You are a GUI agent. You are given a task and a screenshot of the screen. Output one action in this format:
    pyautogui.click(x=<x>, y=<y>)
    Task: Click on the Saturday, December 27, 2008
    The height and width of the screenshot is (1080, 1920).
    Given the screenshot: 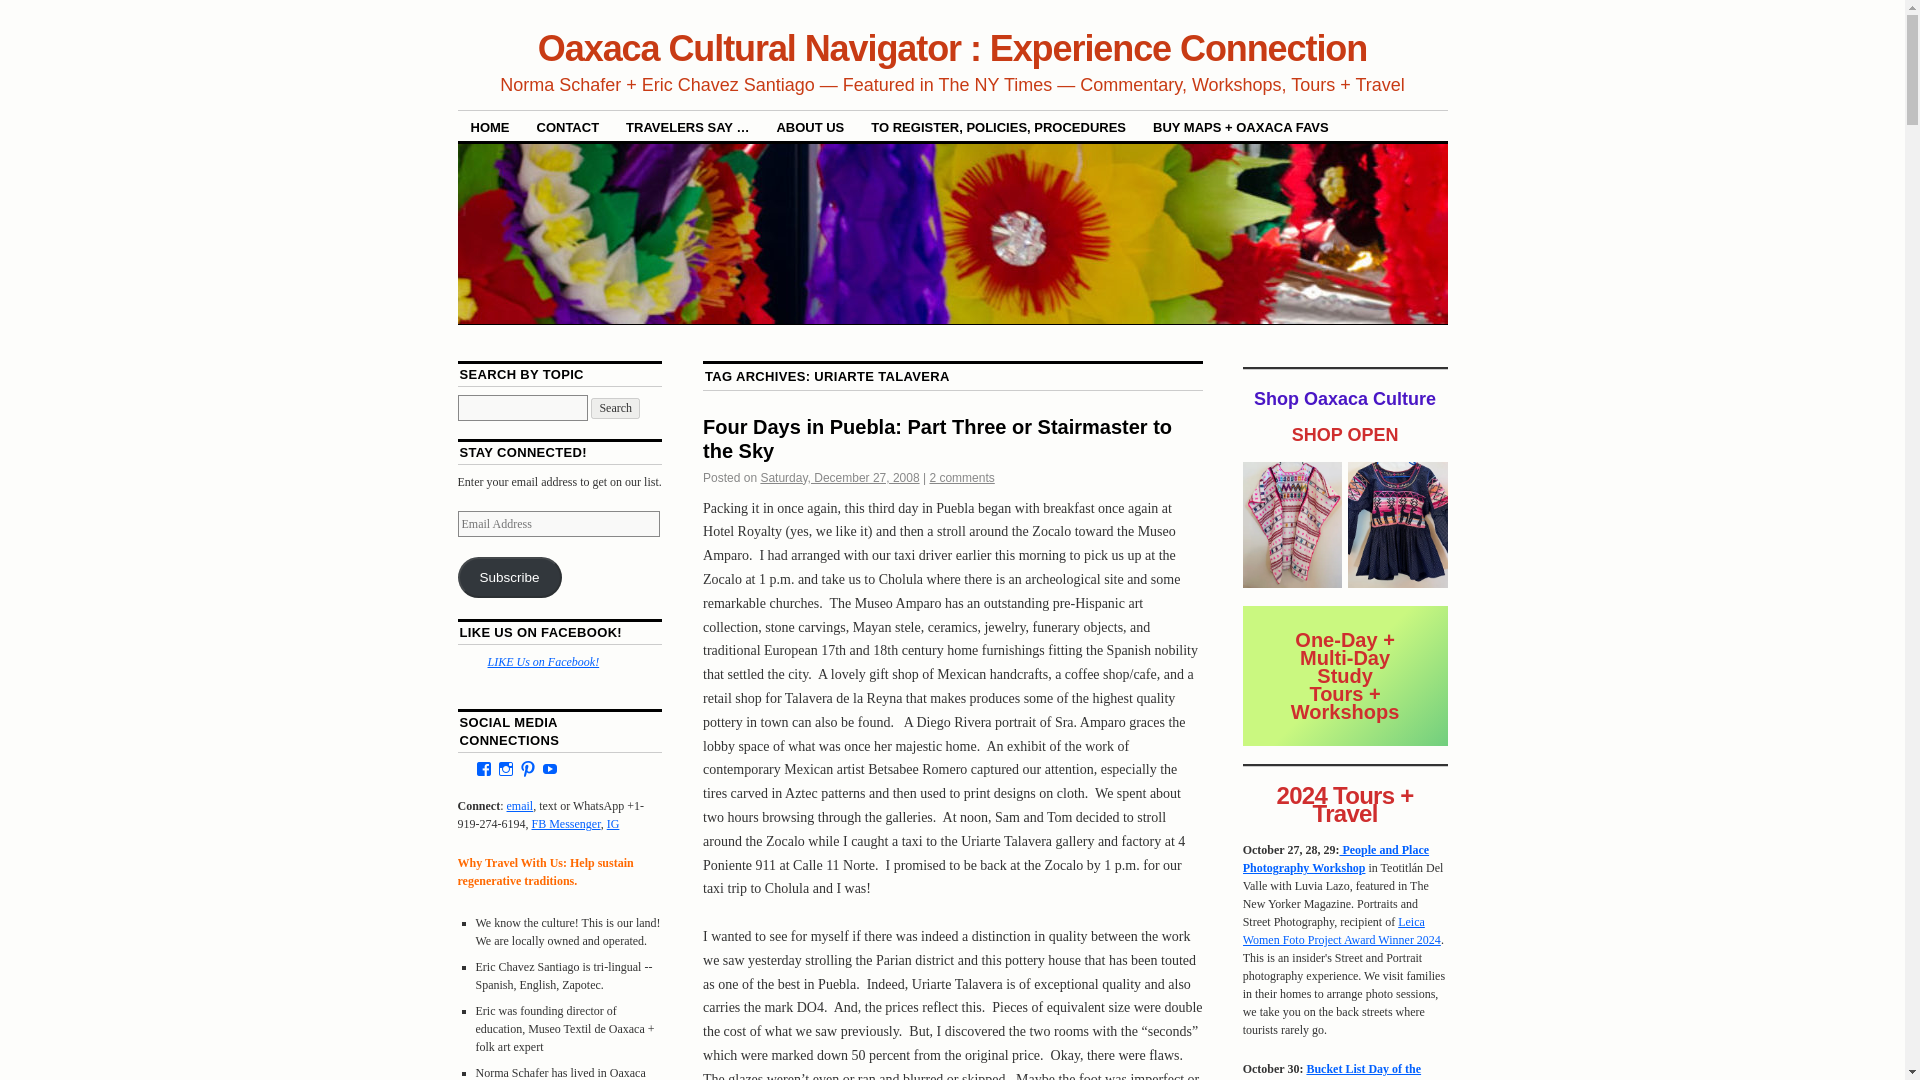 What is the action you would take?
    pyautogui.click(x=840, y=477)
    